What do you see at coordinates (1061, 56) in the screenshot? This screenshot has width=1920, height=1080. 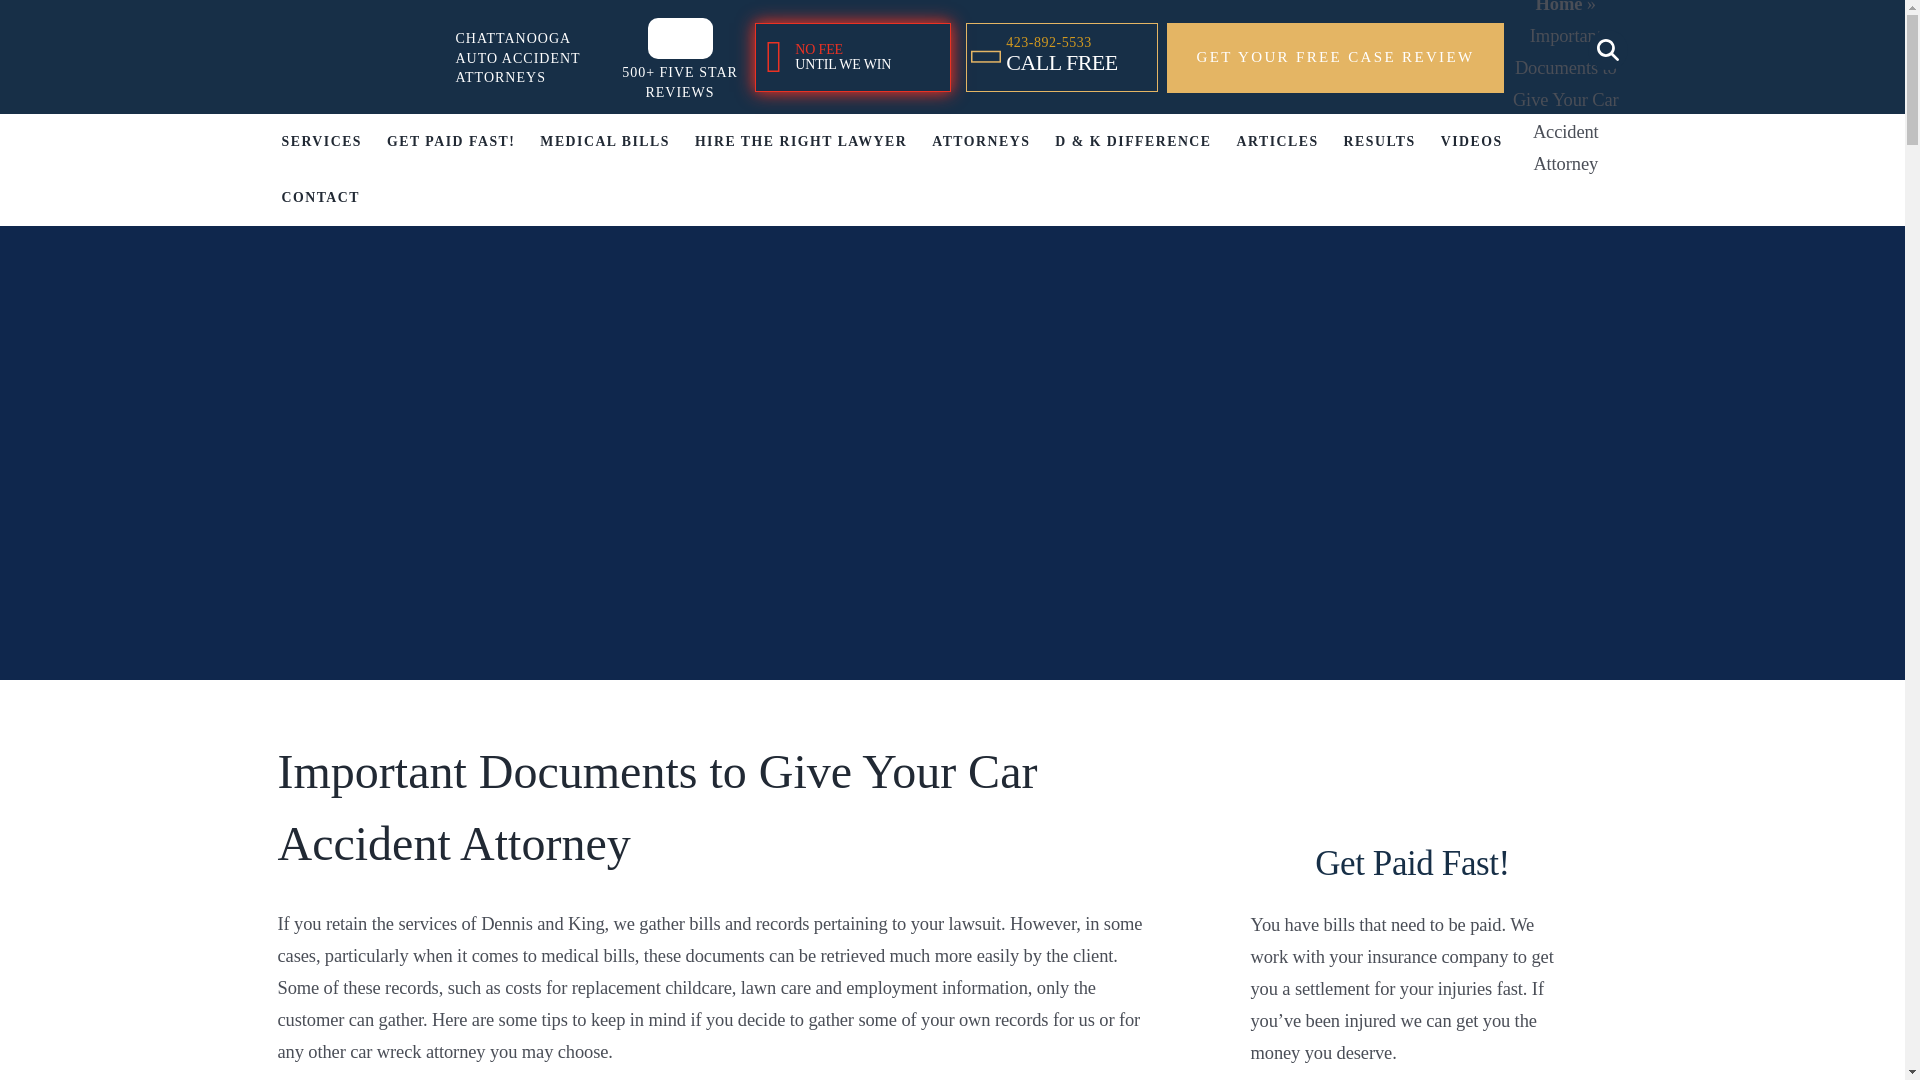 I see `Home` at bounding box center [1061, 56].